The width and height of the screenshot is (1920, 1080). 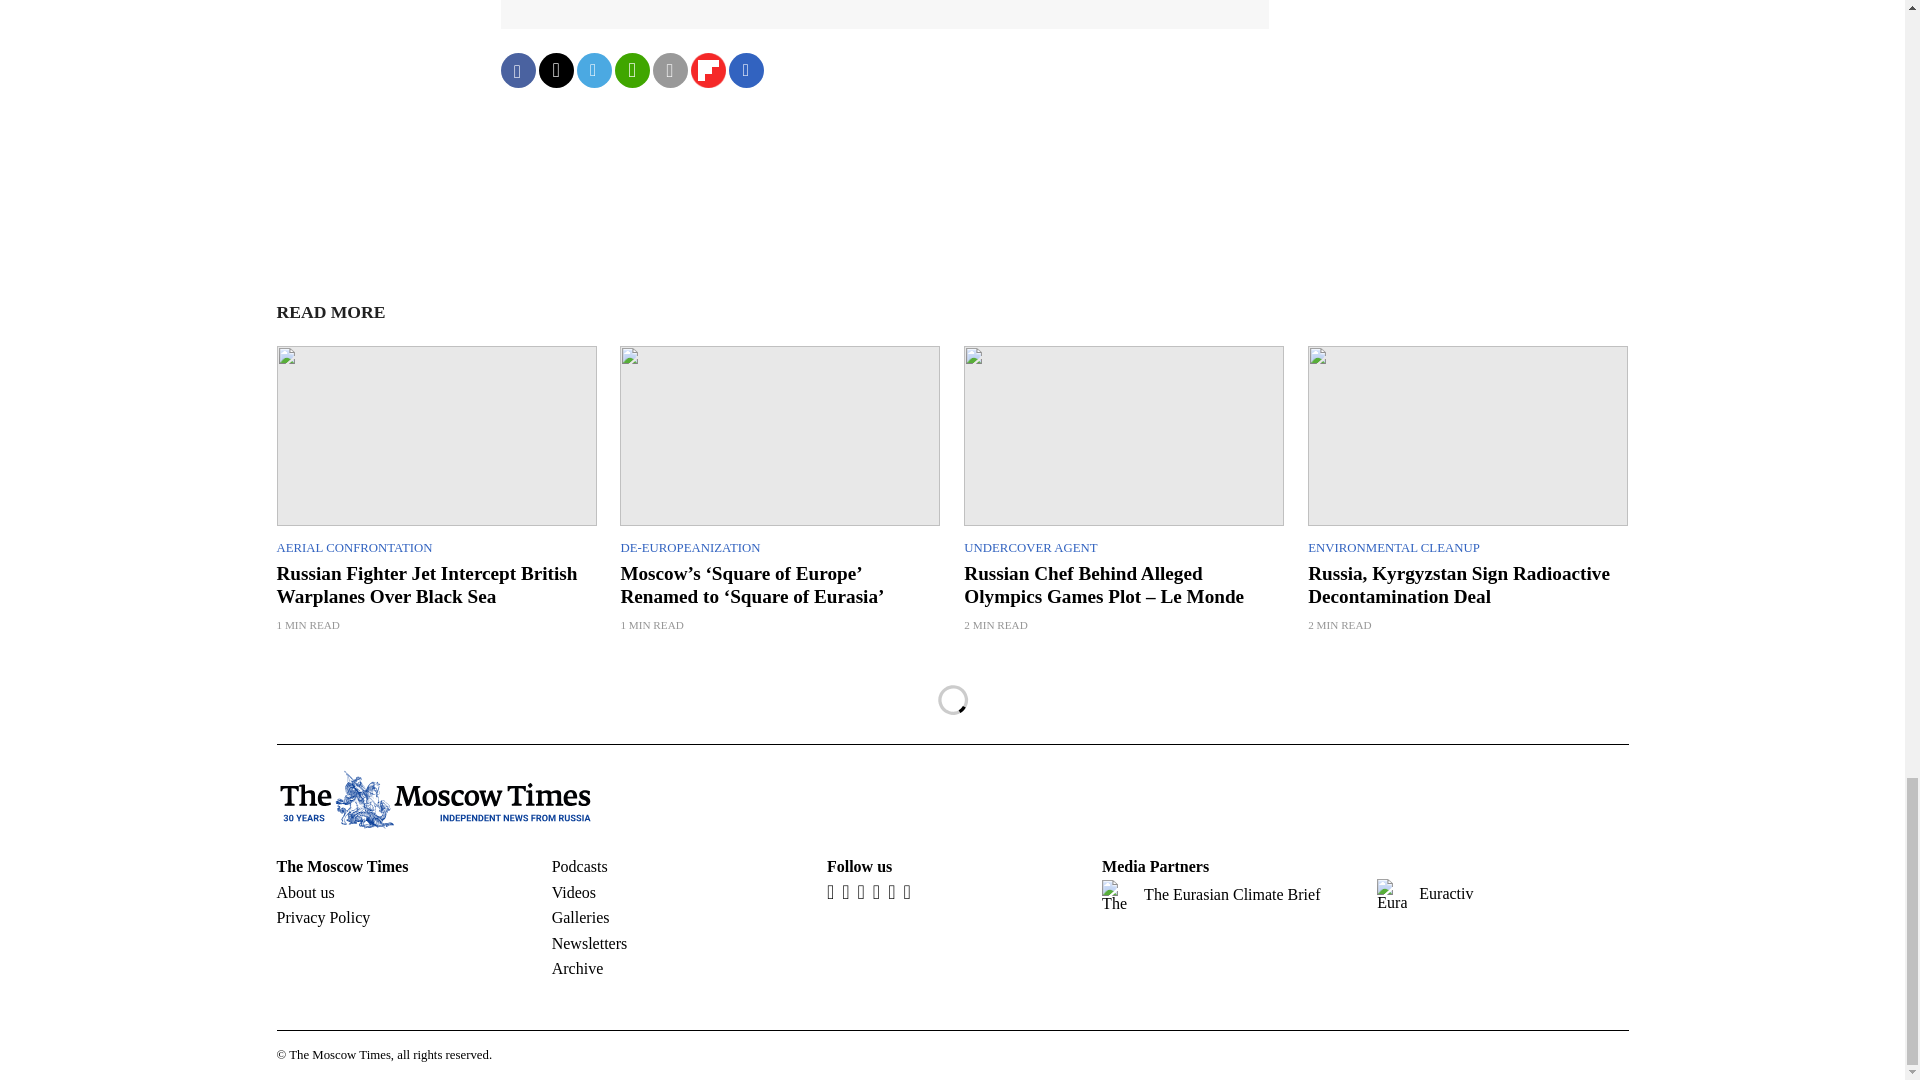 What do you see at coordinates (631, 70) in the screenshot?
I see `Share on WhatsApp` at bounding box center [631, 70].